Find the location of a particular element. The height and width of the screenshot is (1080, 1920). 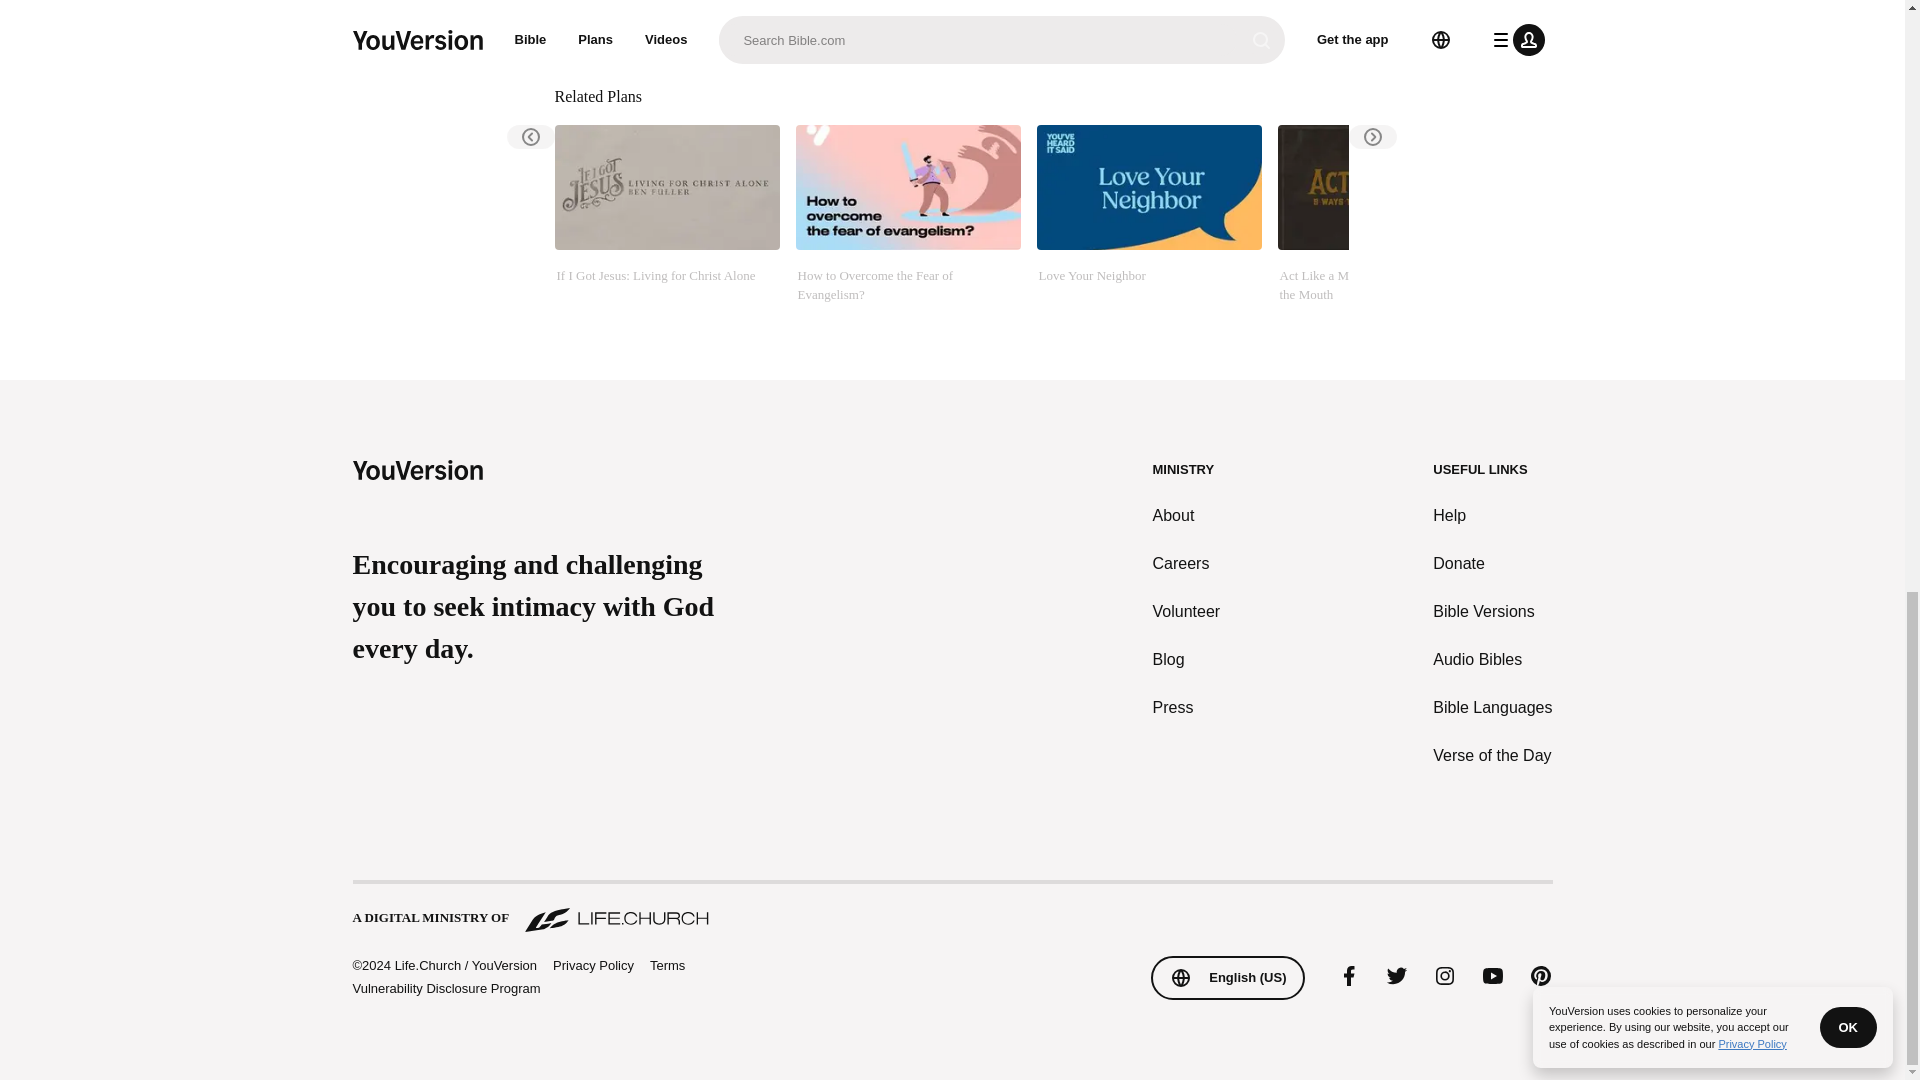

About is located at coordinates (1187, 516).